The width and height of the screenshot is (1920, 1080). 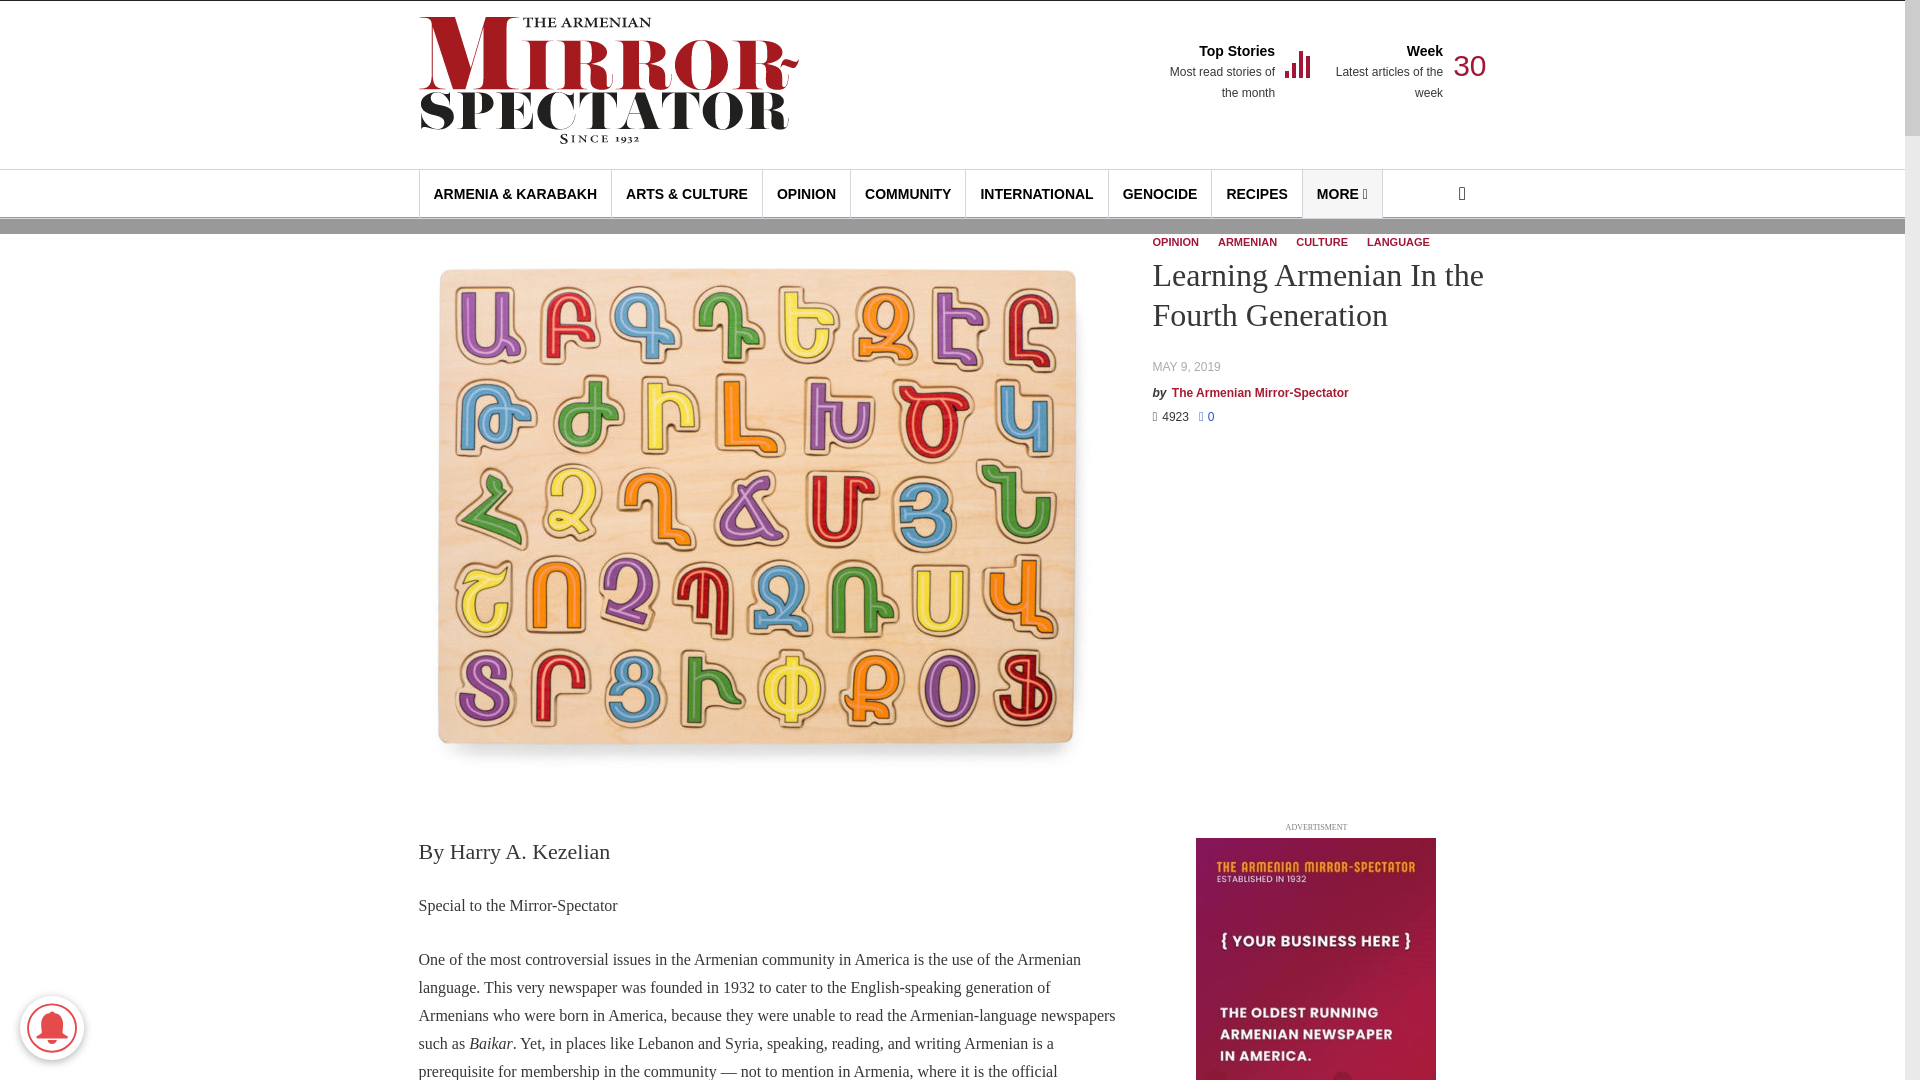 What do you see at coordinates (1220, 72) in the screenshot?
I see `OPINION` at bounding box center [1220, 72].